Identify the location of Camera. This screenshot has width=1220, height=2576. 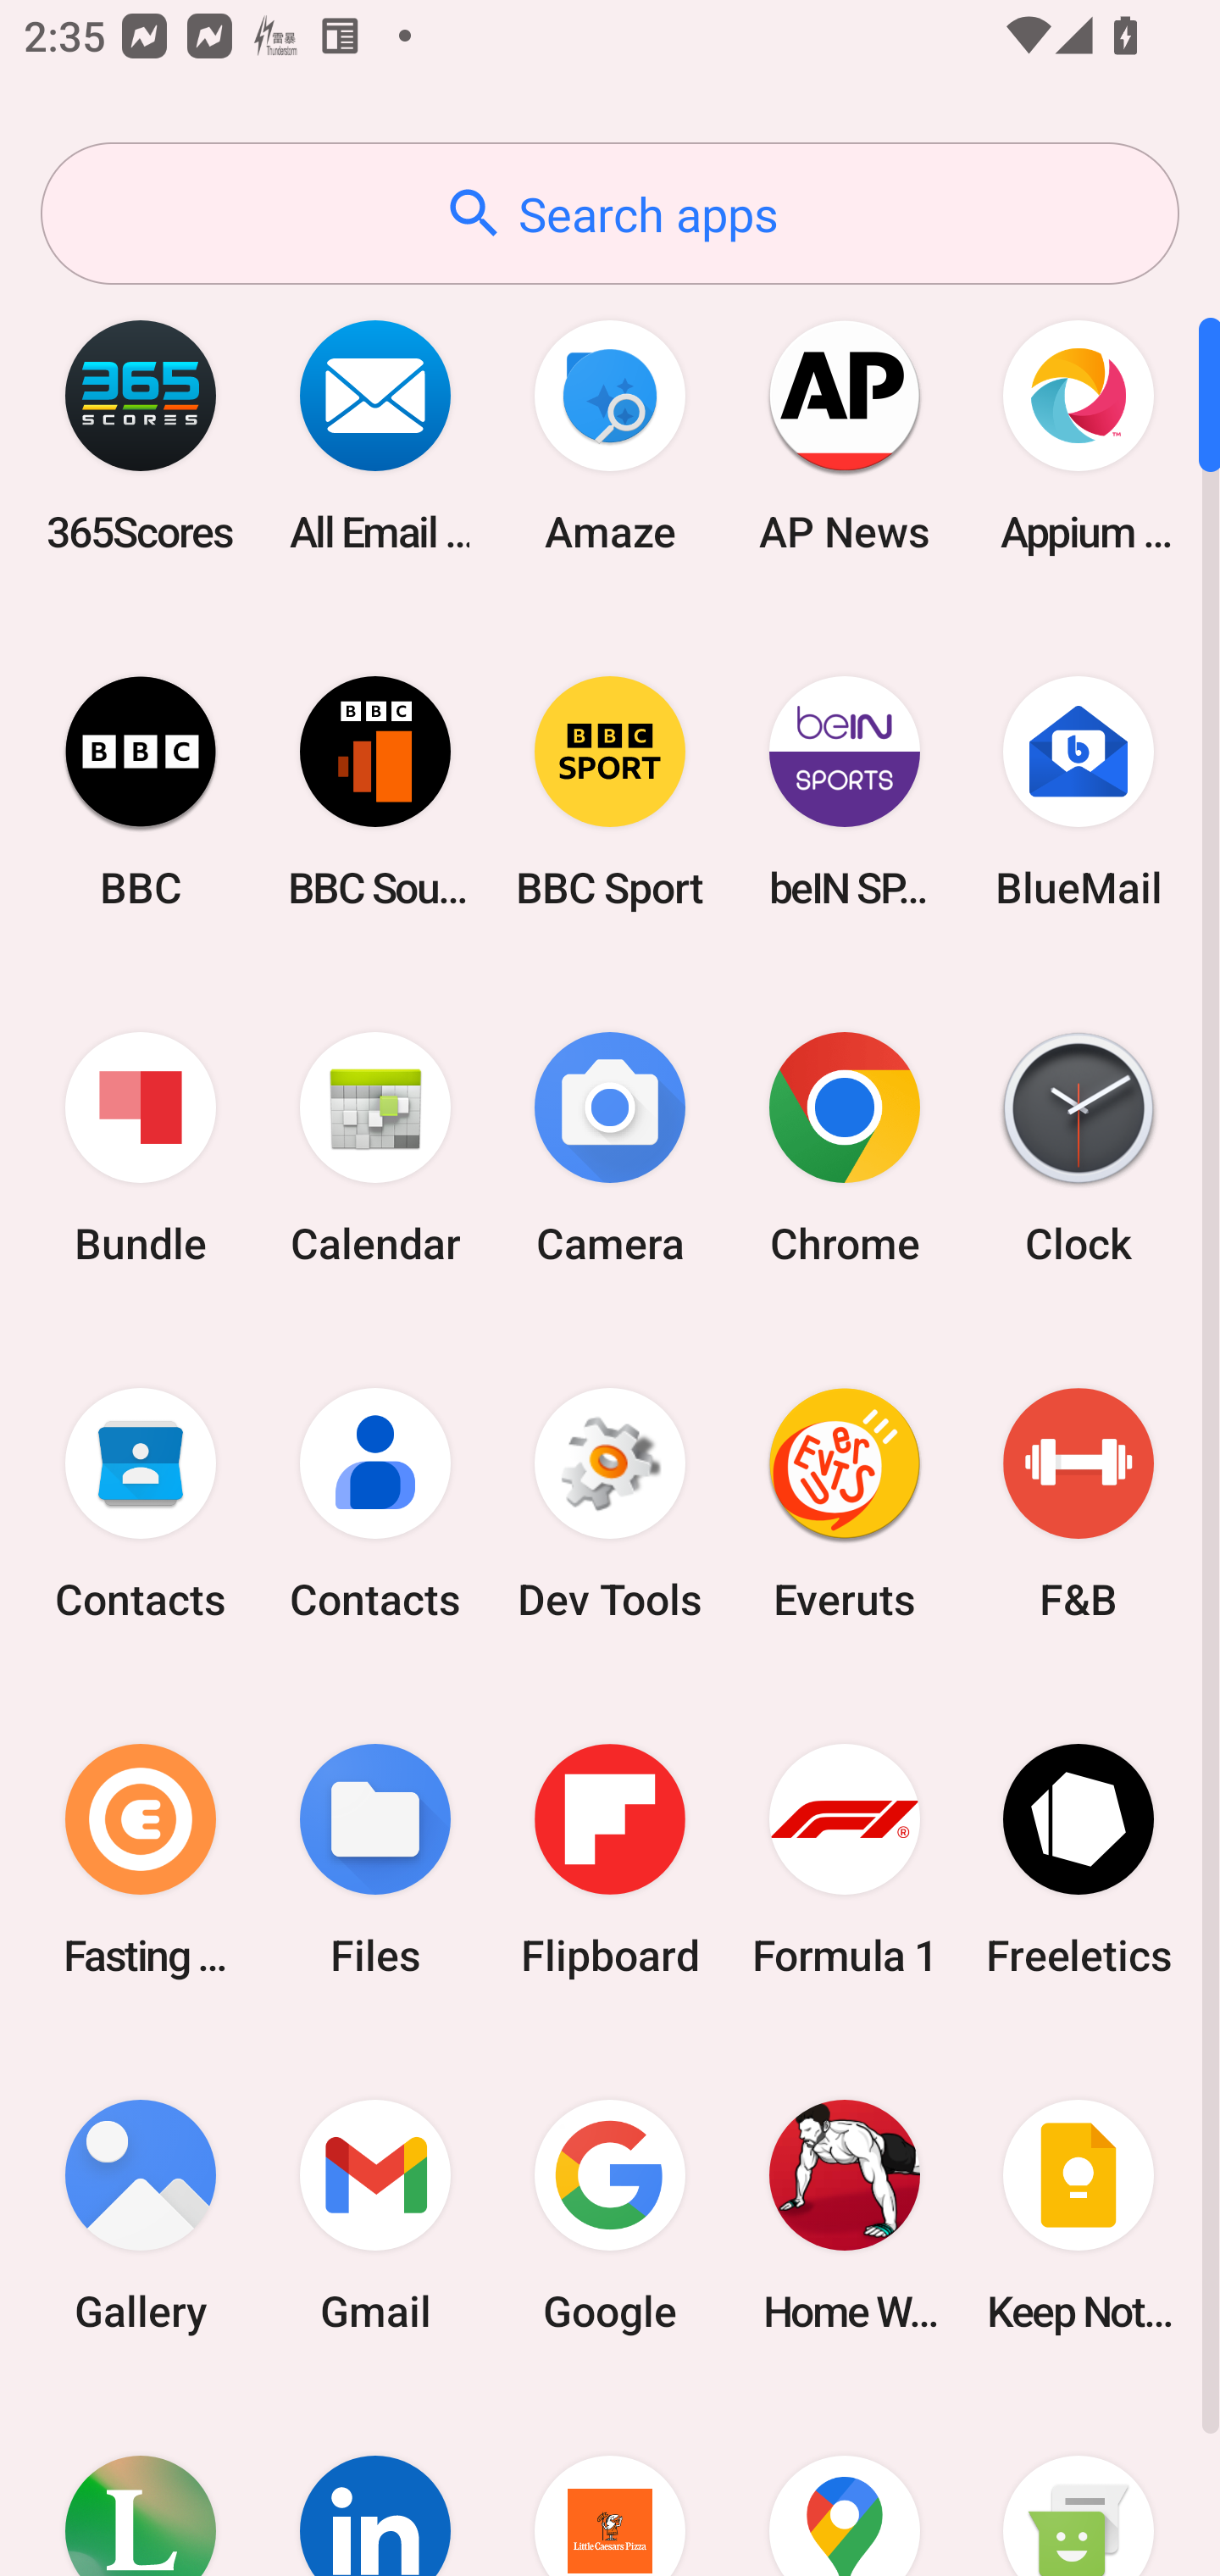
(610, 1149).